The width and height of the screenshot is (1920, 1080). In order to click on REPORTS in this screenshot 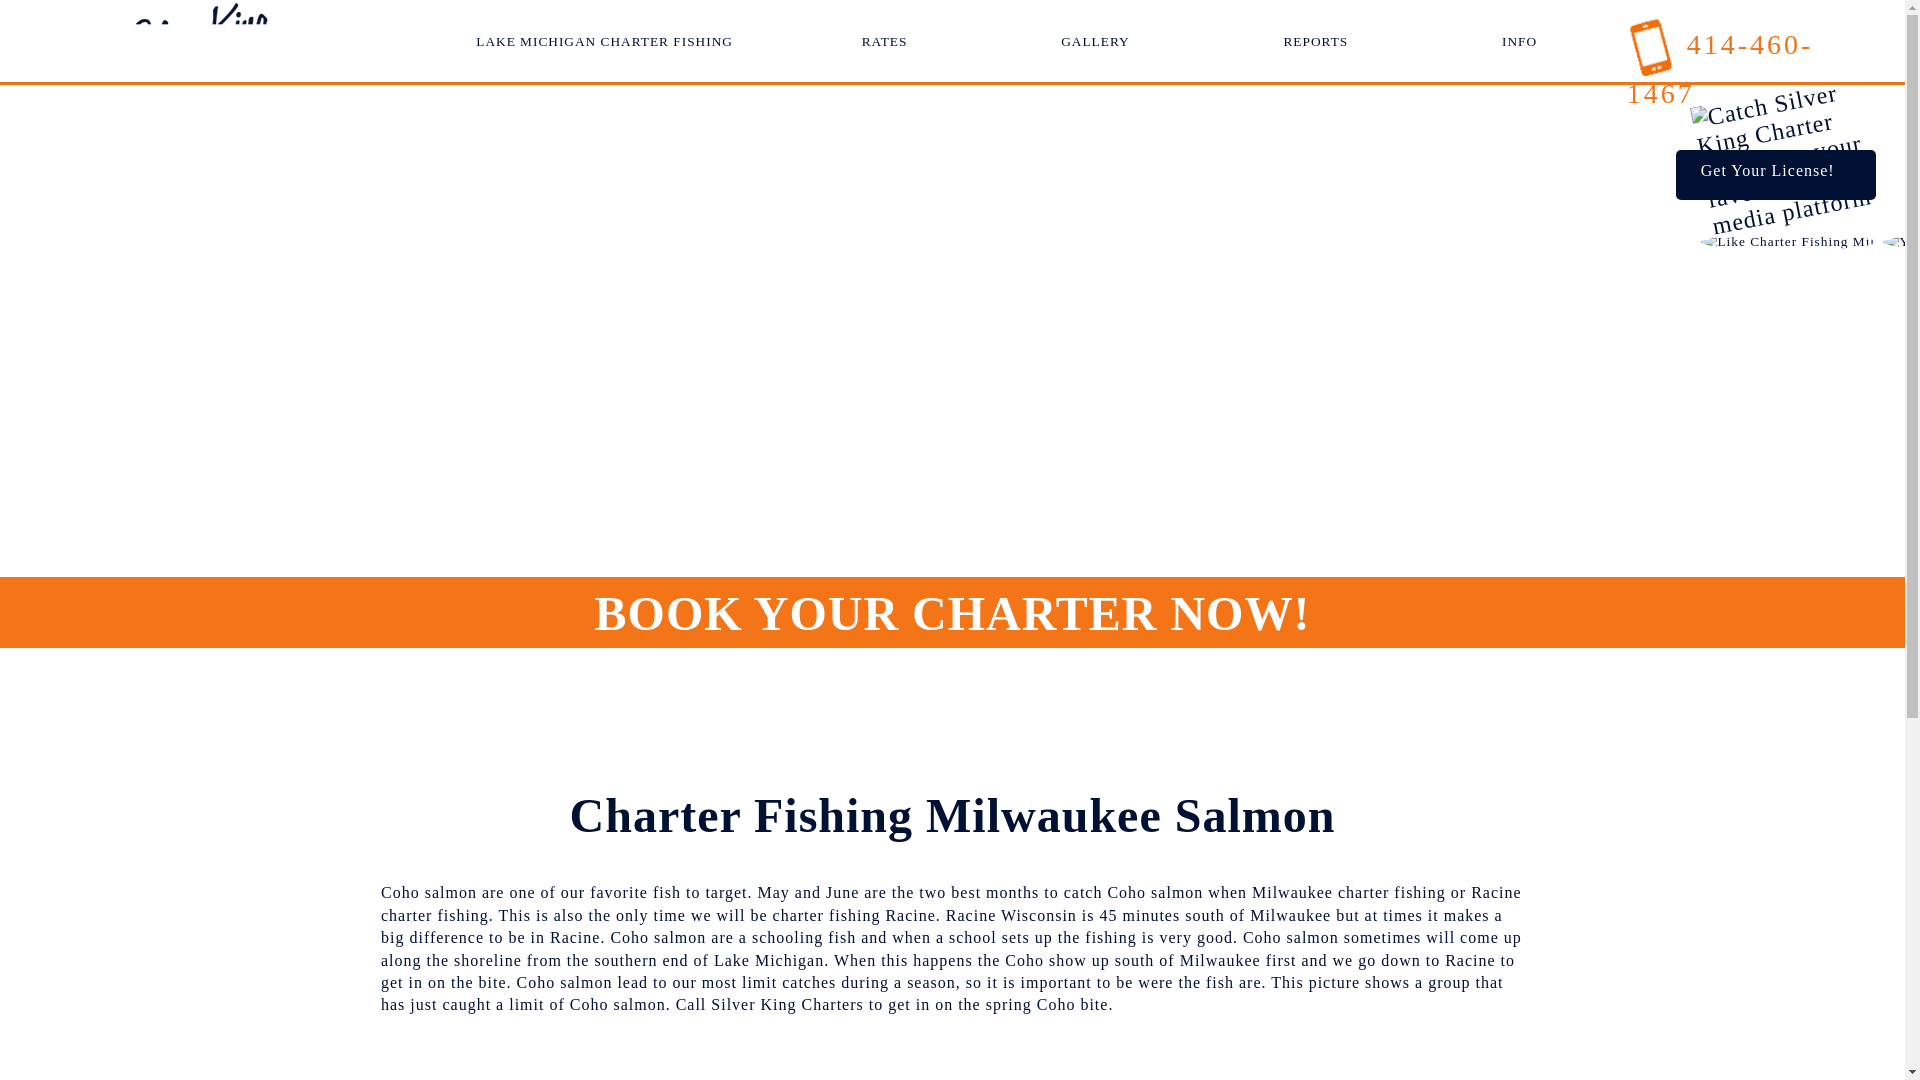, I will do `click(1314, 40)`.